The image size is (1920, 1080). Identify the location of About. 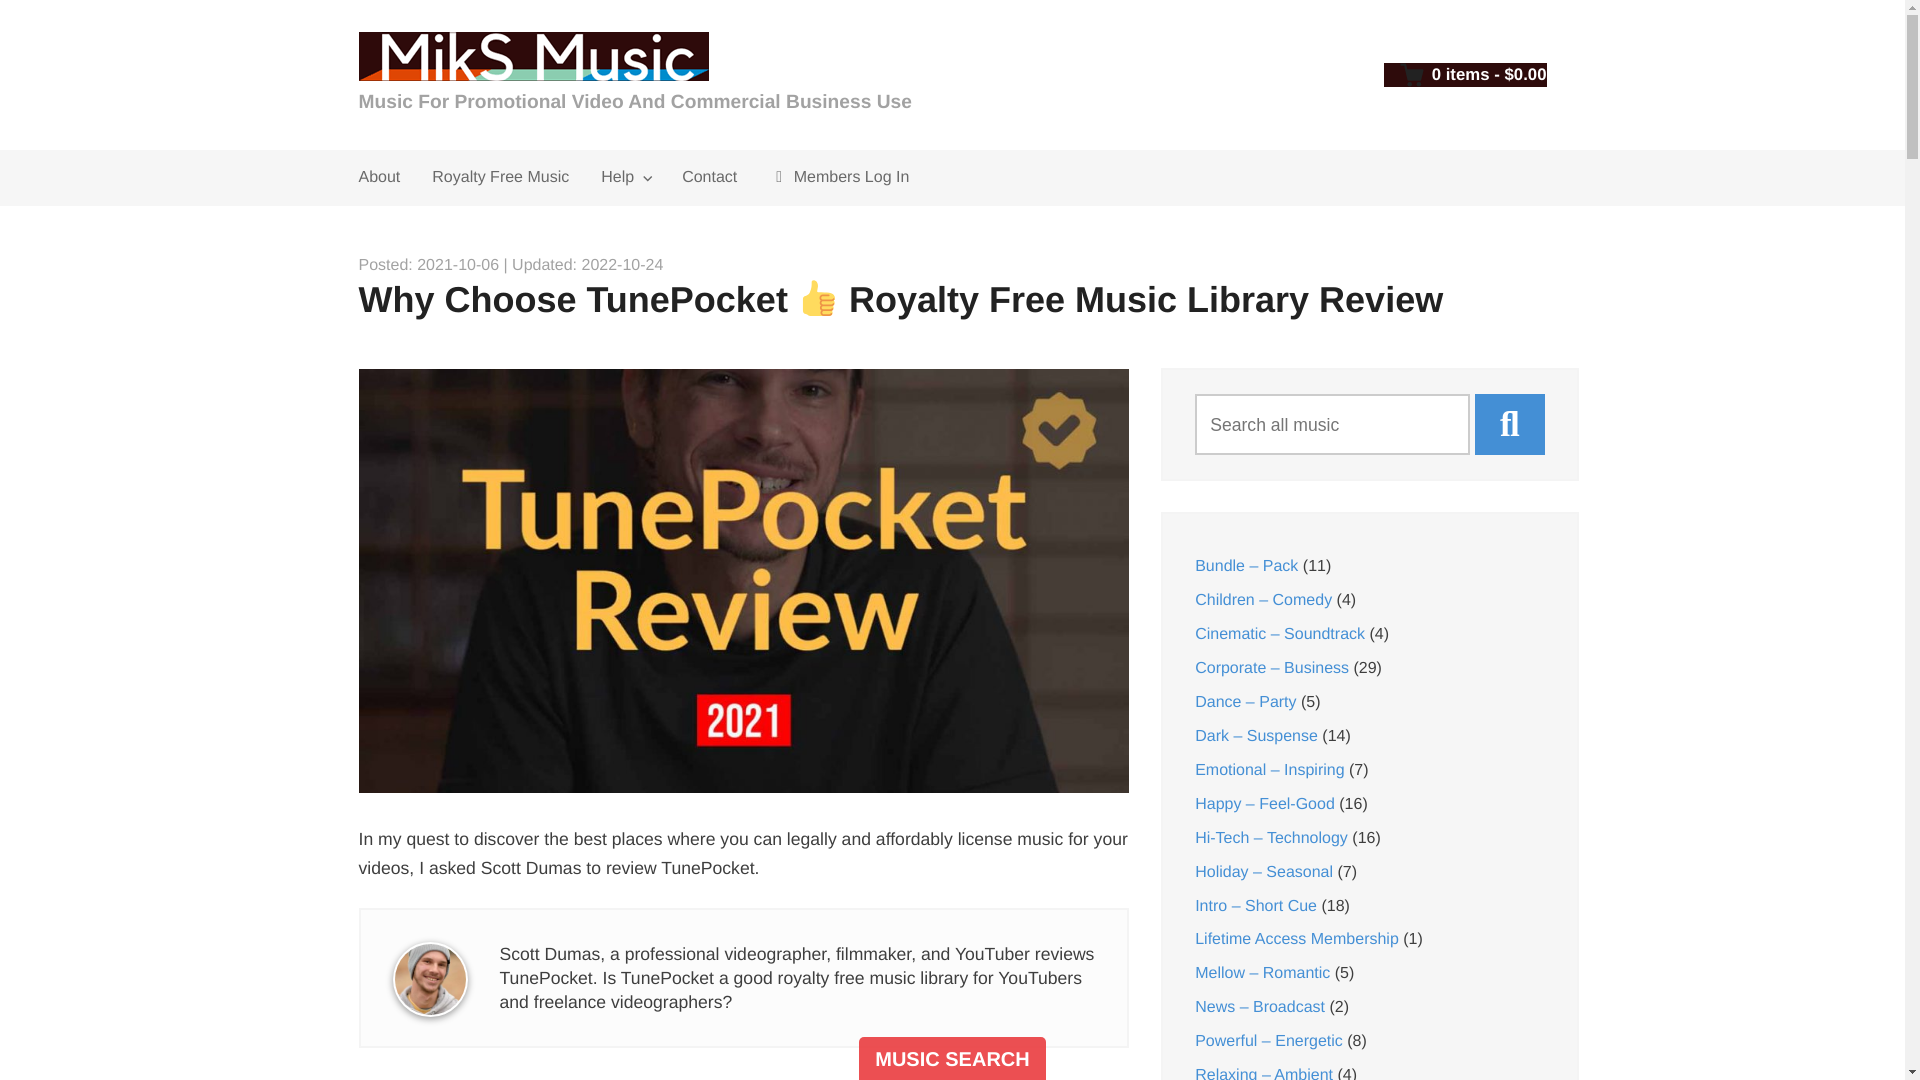
(378, 178).